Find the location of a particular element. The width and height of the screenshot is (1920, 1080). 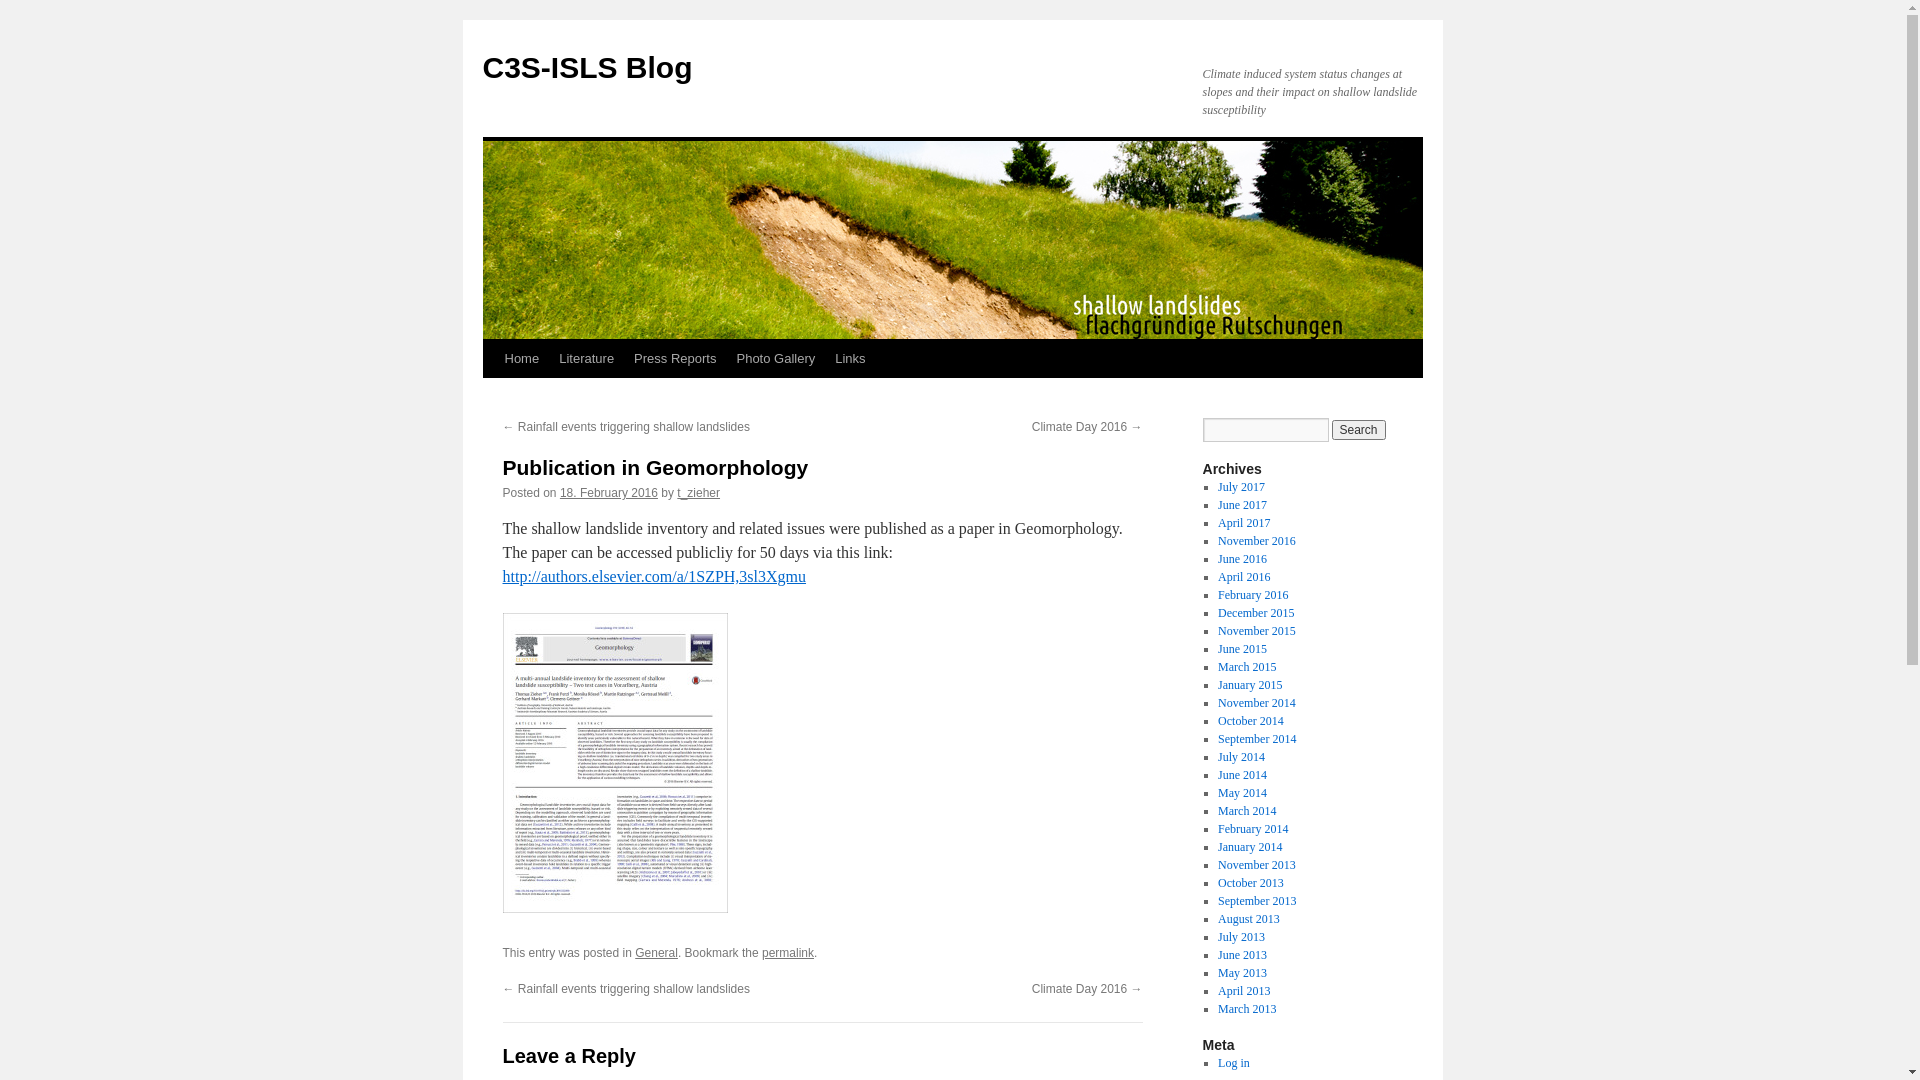

March 2014 is located at coordinates (1247, 811).